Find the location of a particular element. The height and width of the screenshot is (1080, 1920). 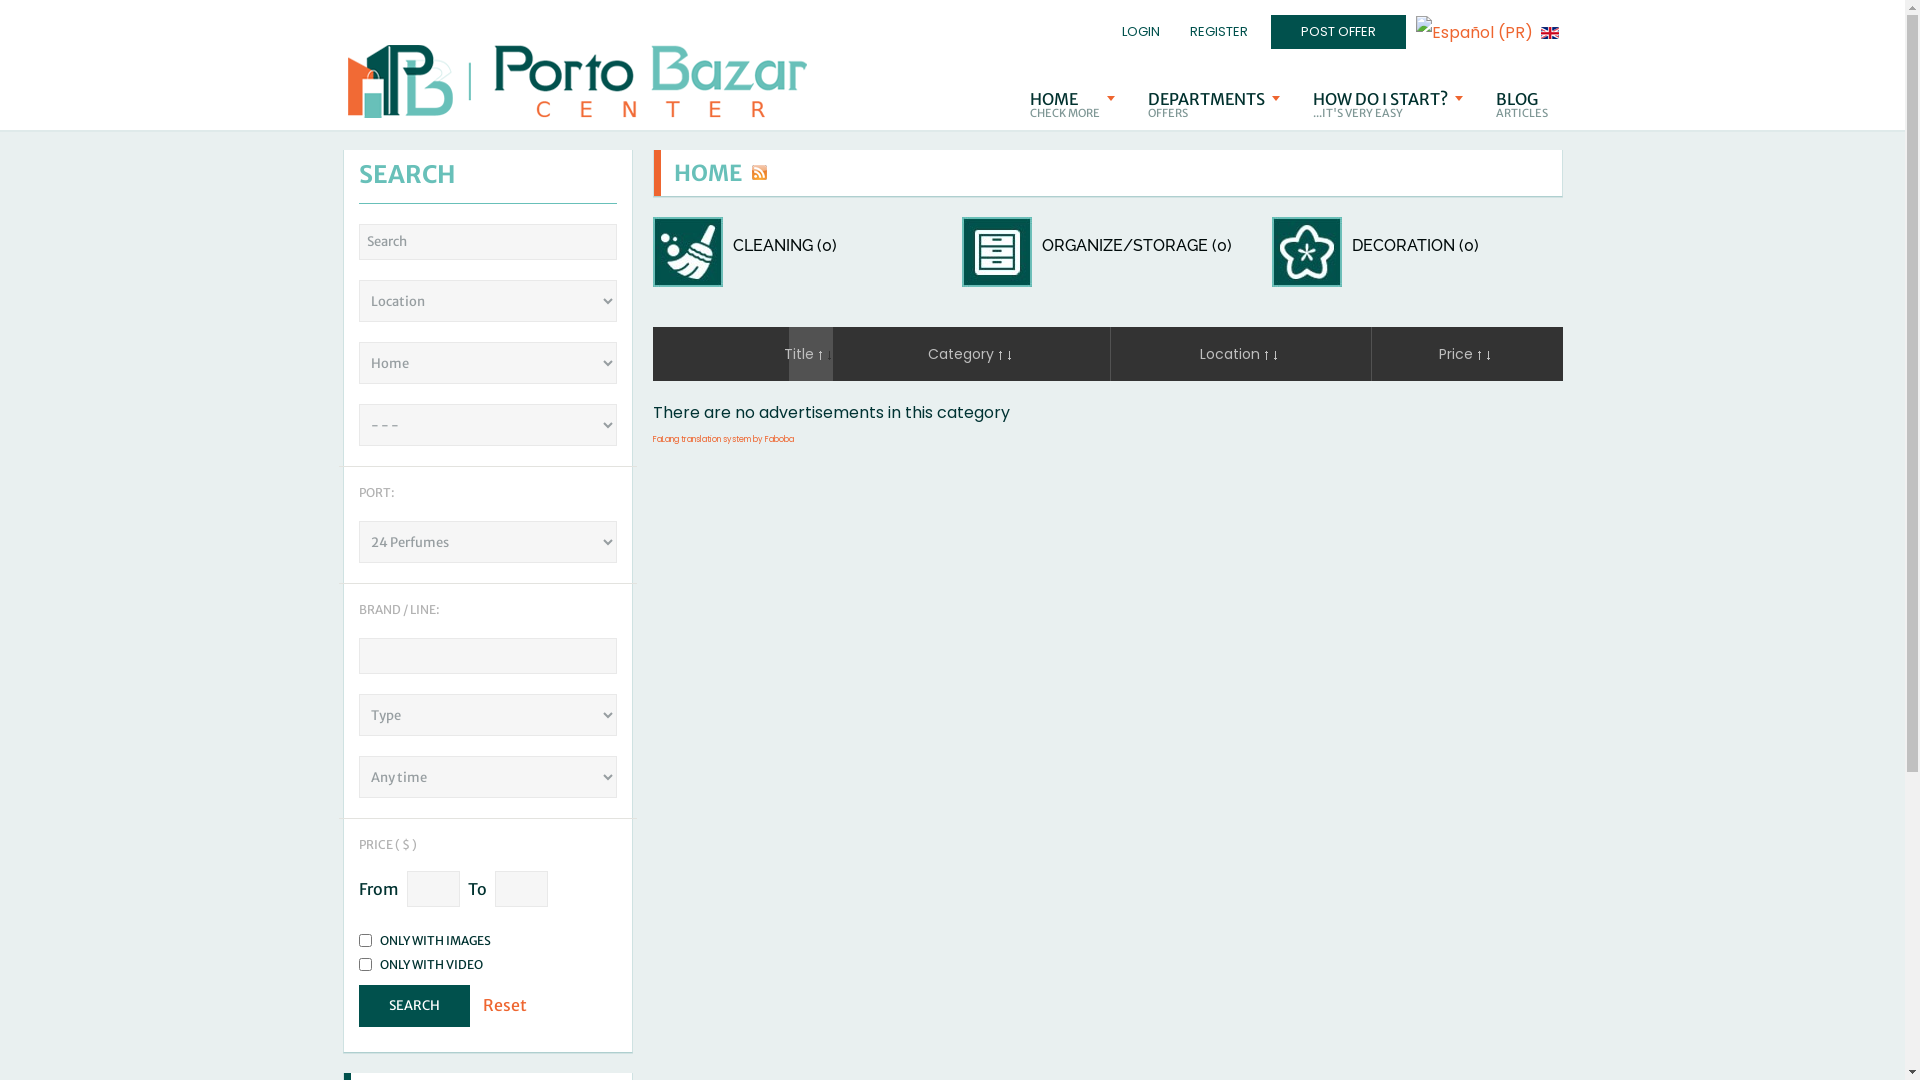

Title is located at coordinates (810, 354).